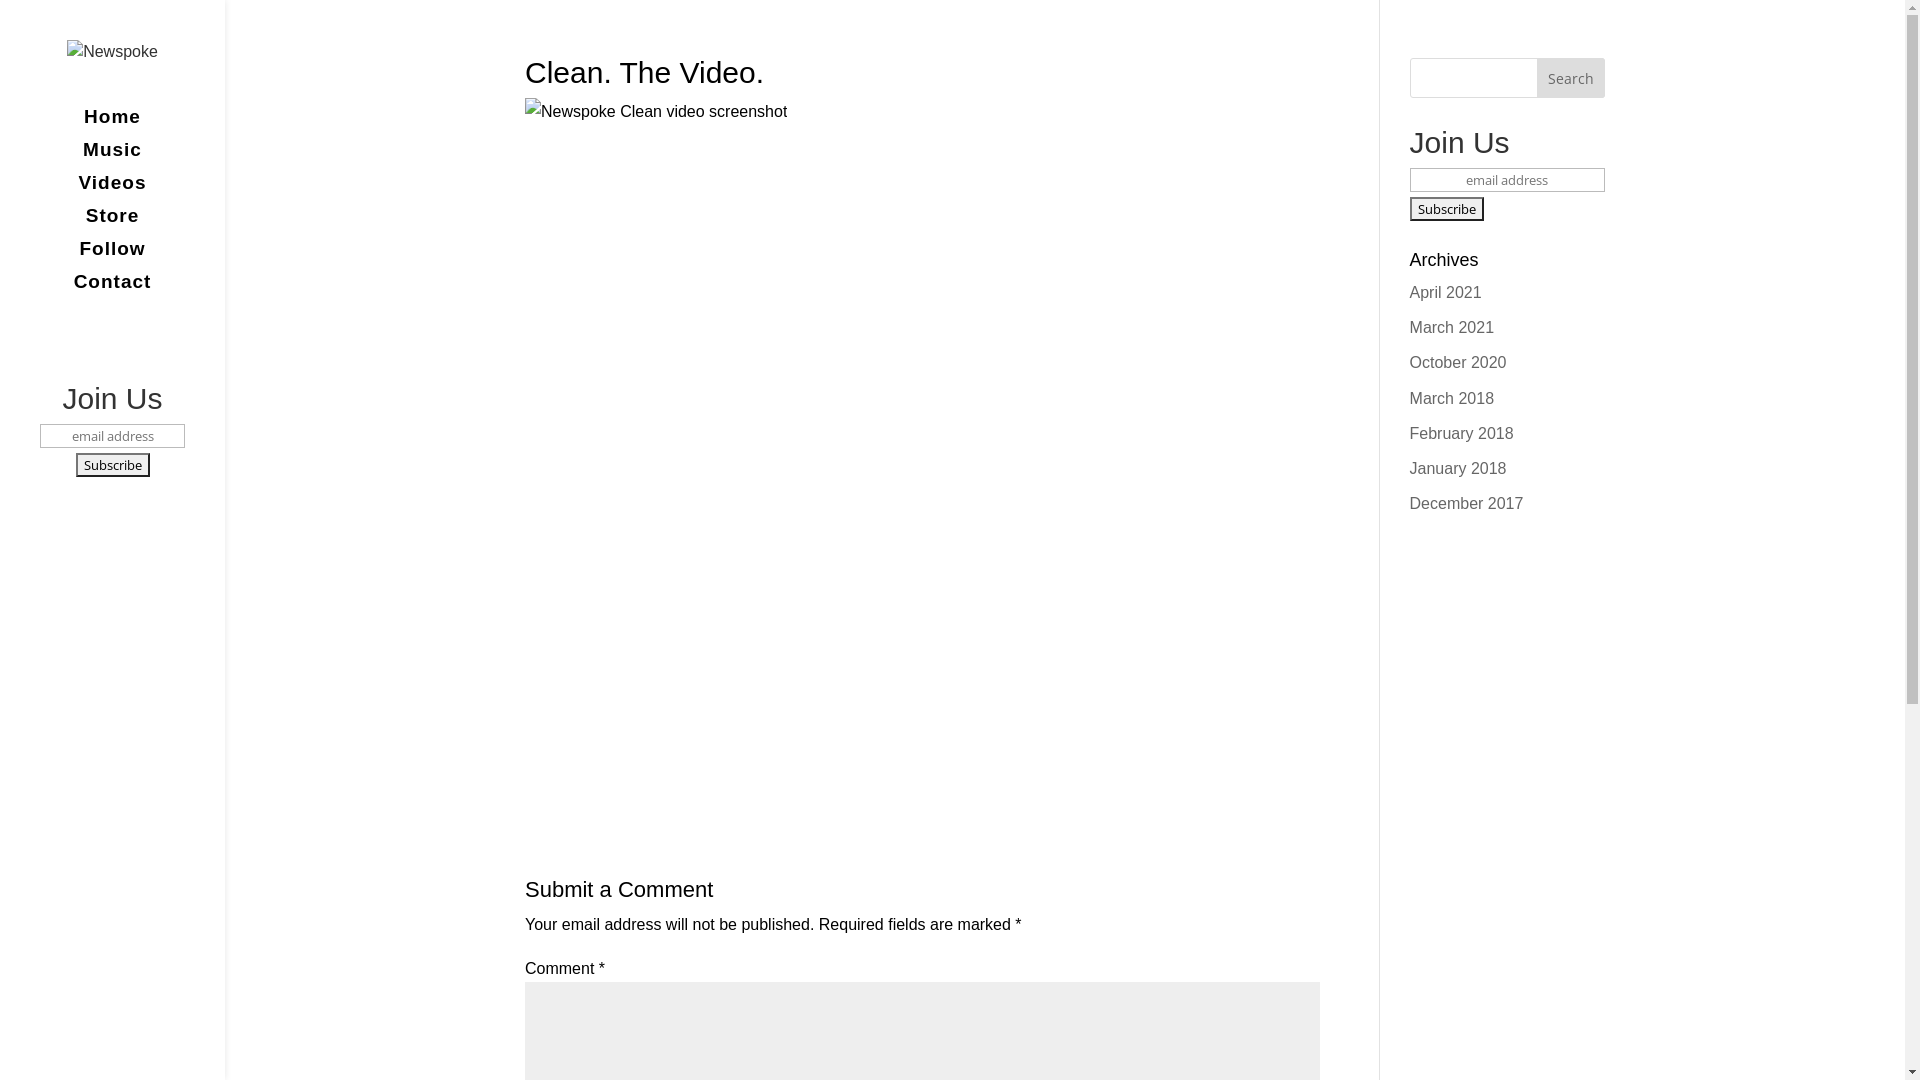  What do you see at coordinates (1458, 468) in the screenshot?
I see `January 2018` at bounding box center [1458, 468].